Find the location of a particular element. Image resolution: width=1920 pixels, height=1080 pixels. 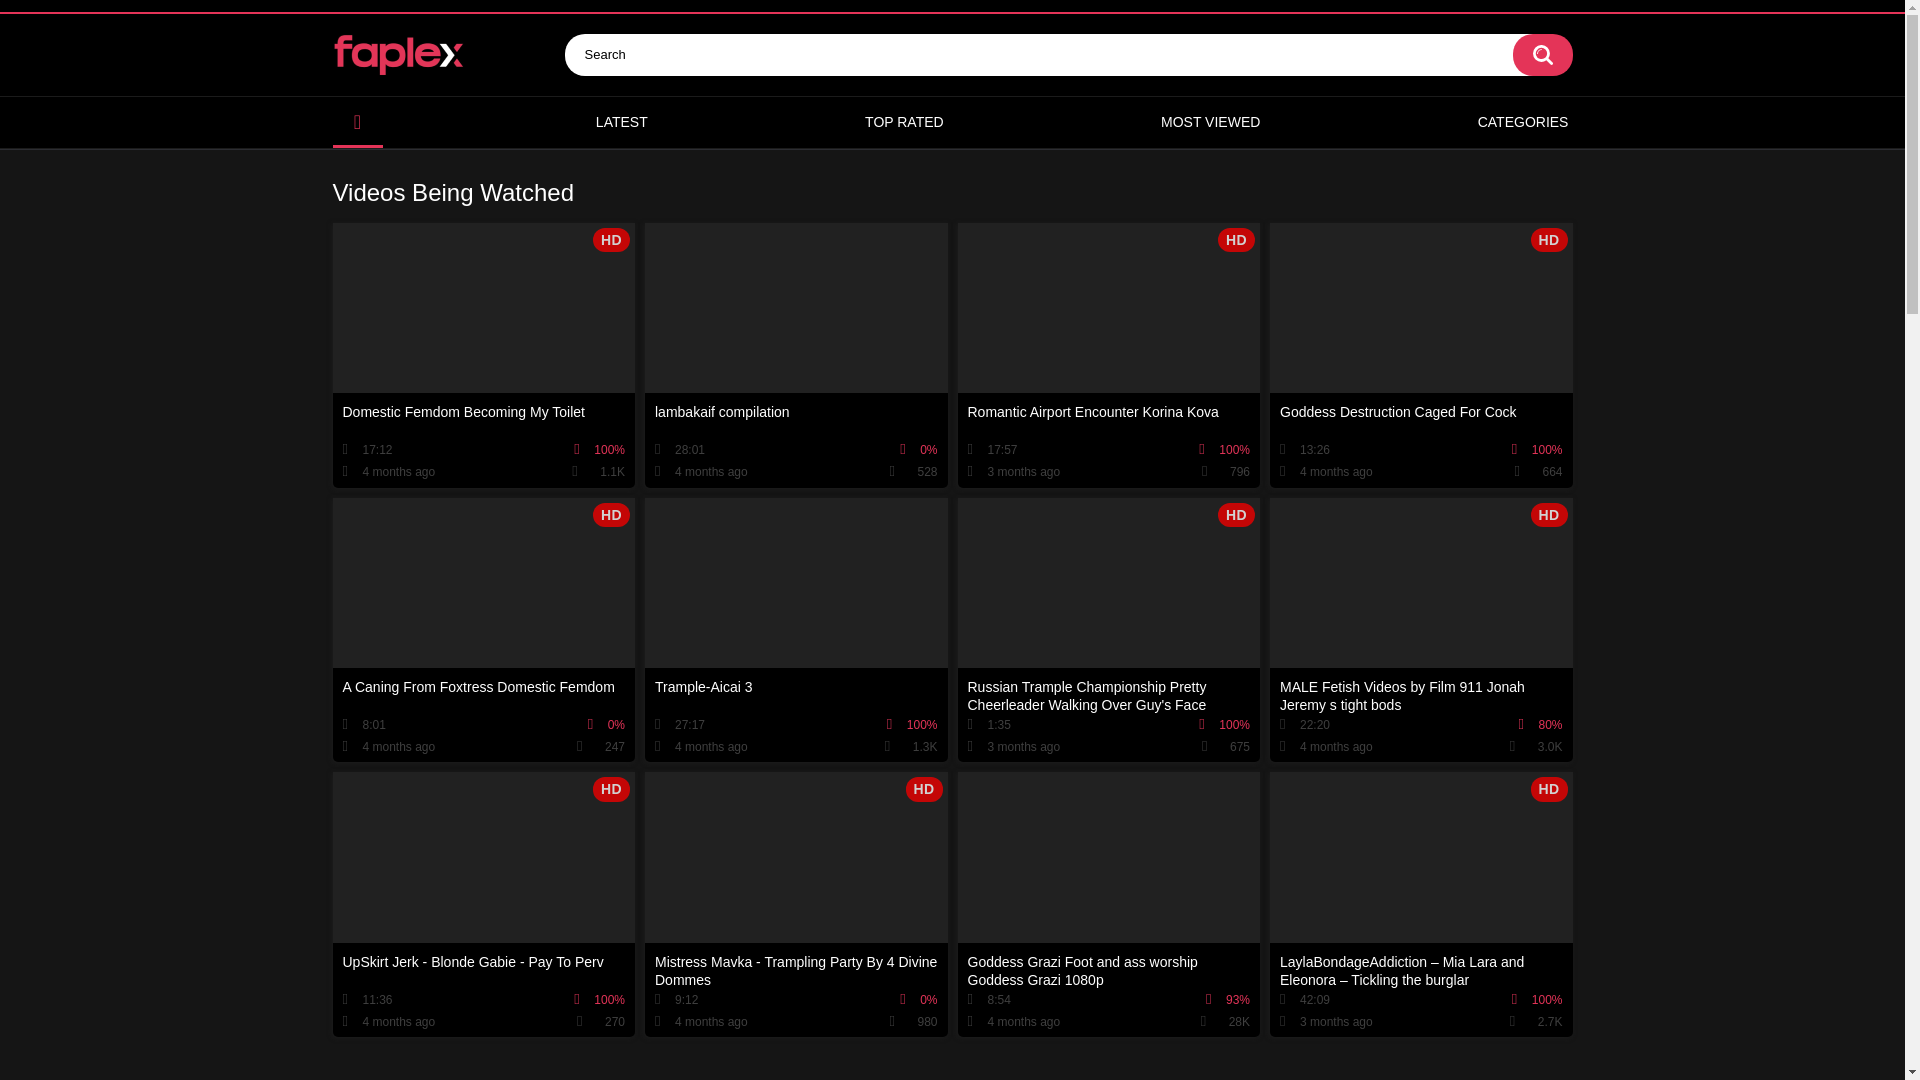

Goddess Destruction Caged For Cock is located at coordinates (1420, 355).